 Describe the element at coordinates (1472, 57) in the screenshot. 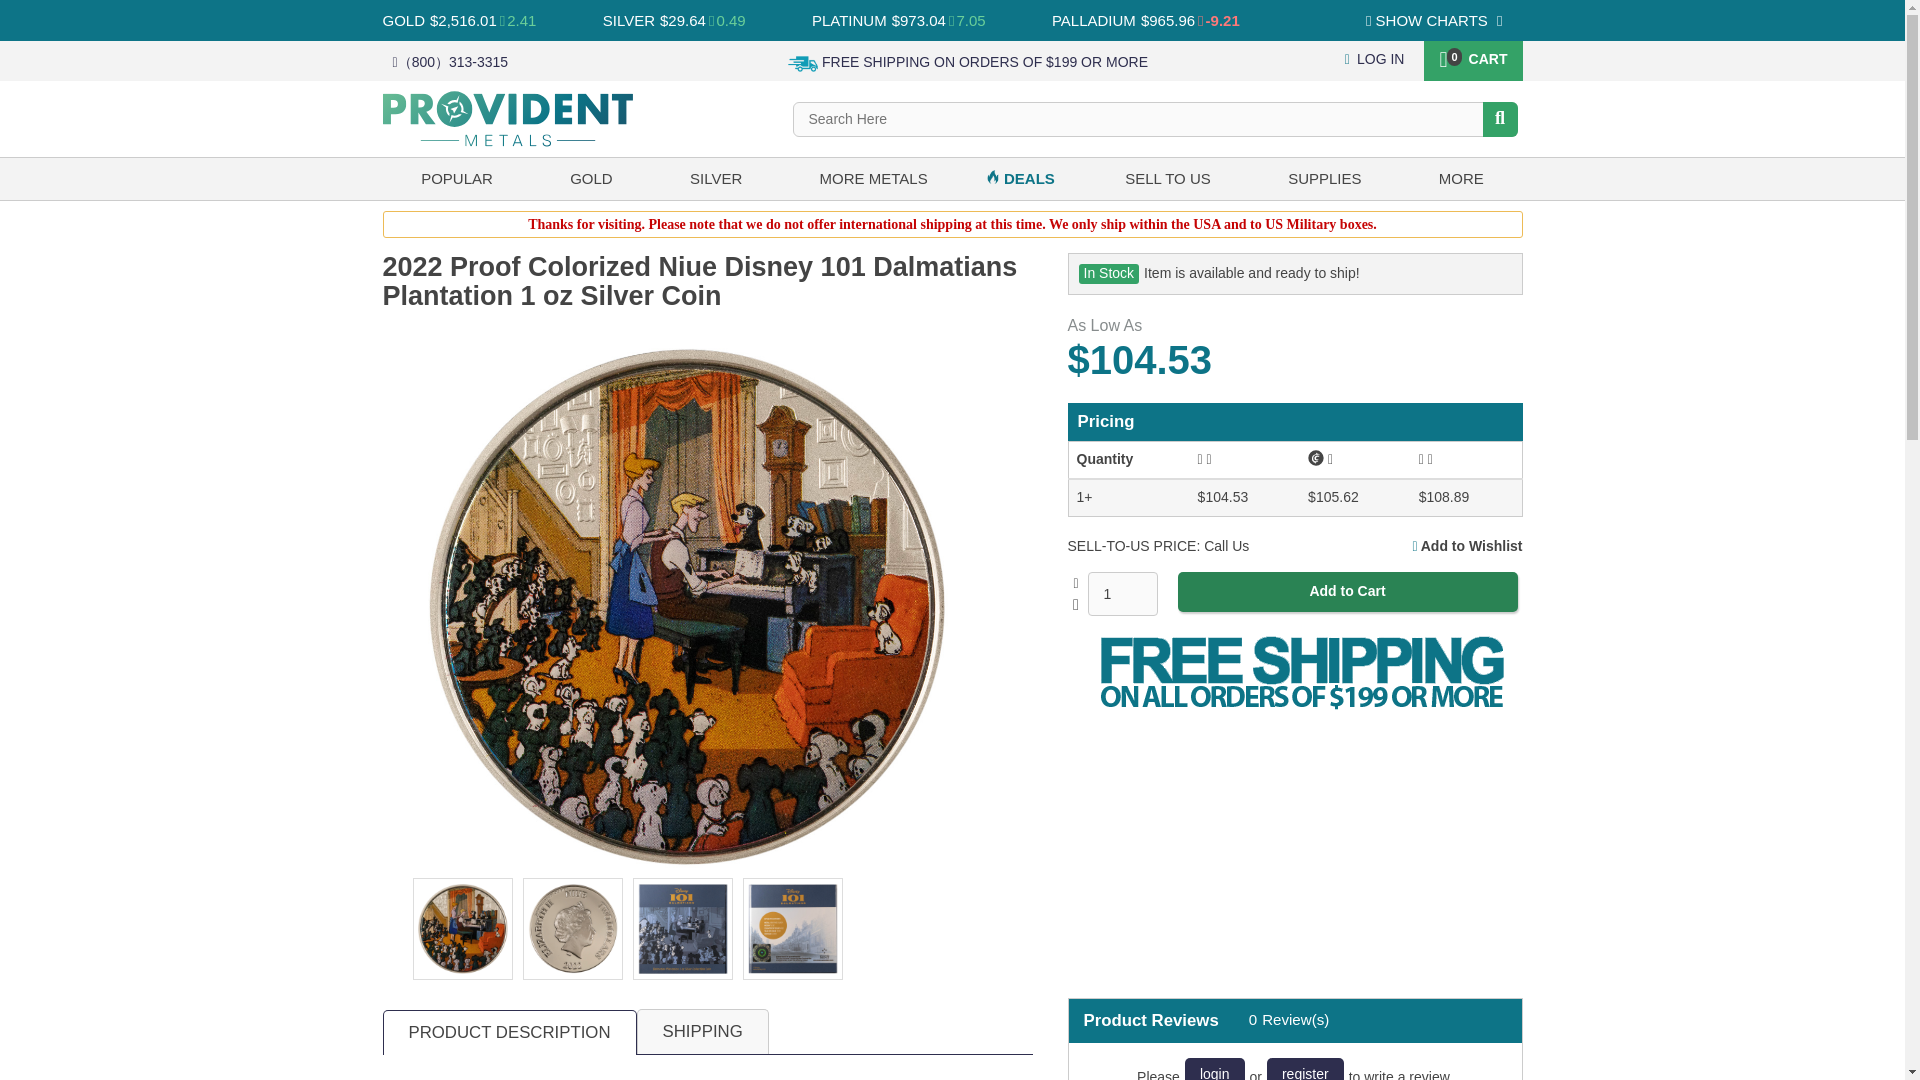

I see `0CART` at that location.